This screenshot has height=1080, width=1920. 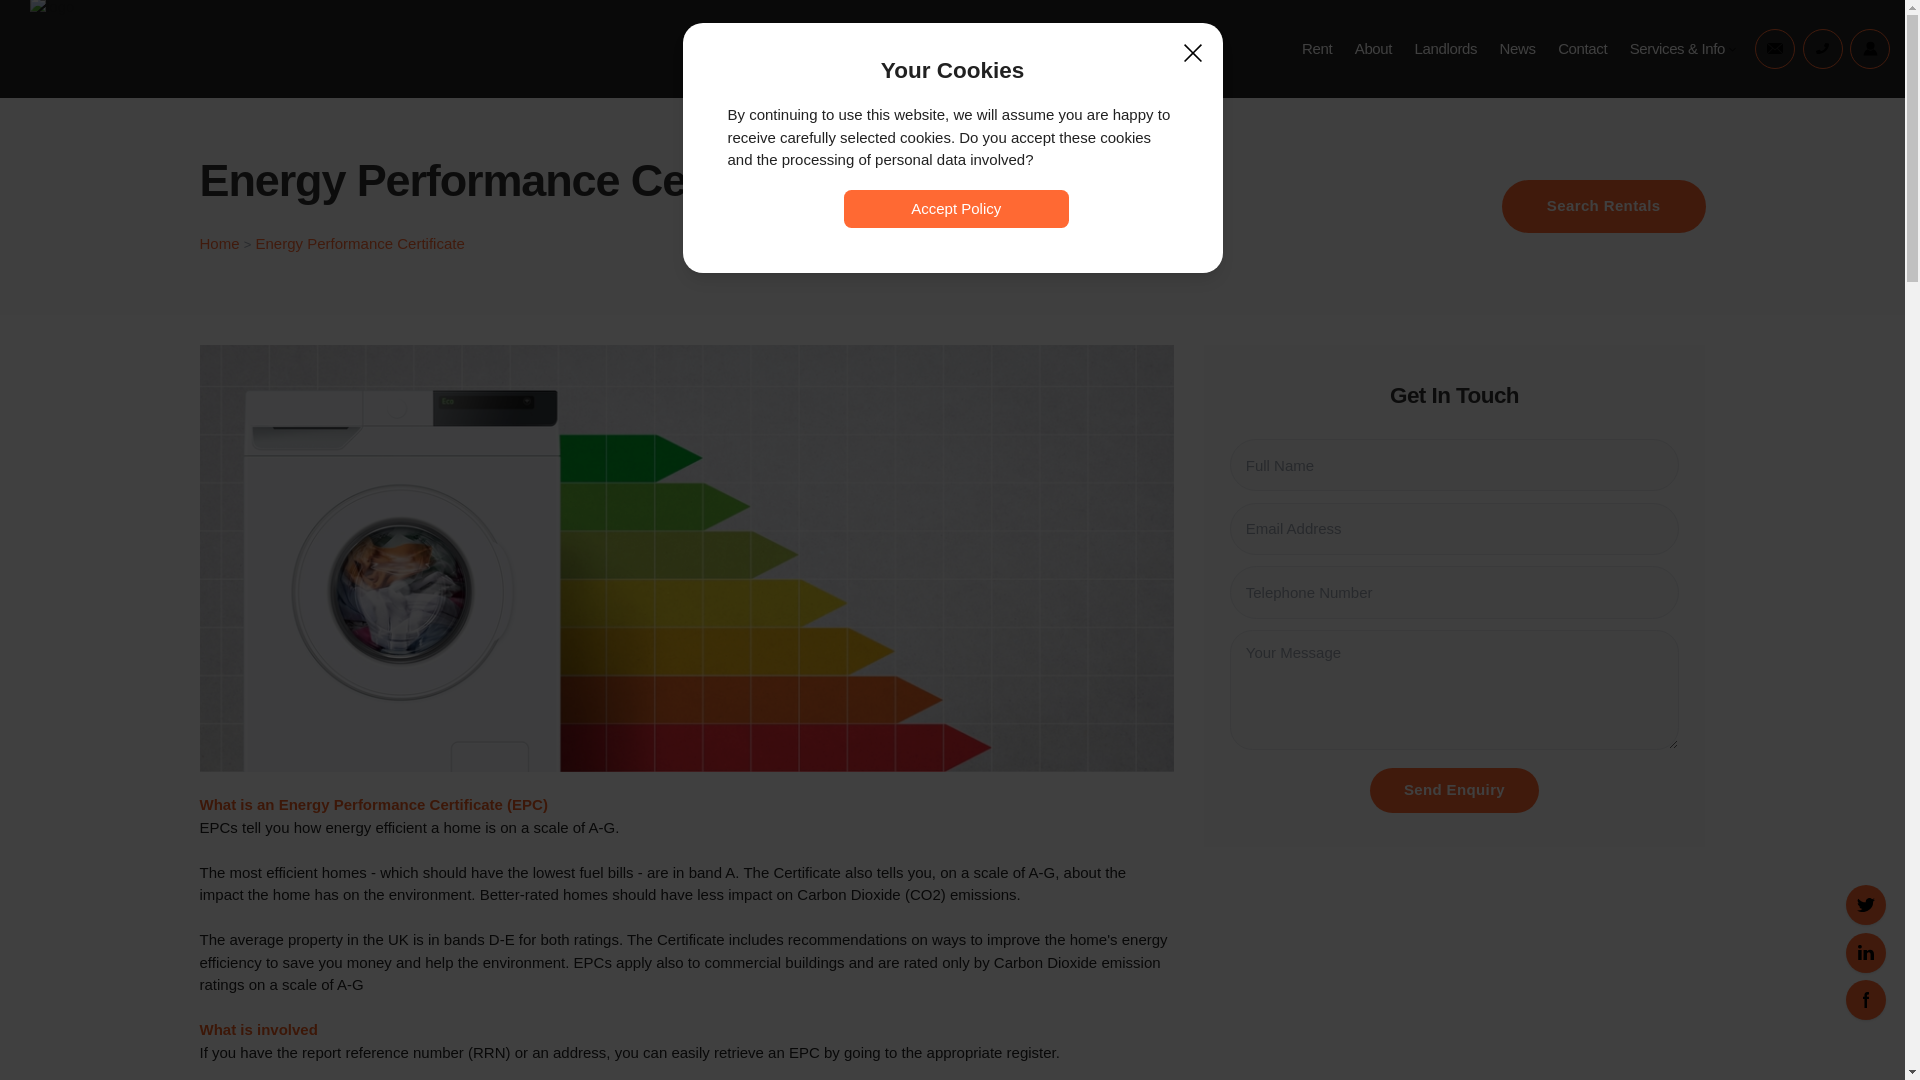 What do you see at coordinates (1374, 48) in the screenshot?
I see `About` at bounding box center [1374, 48].